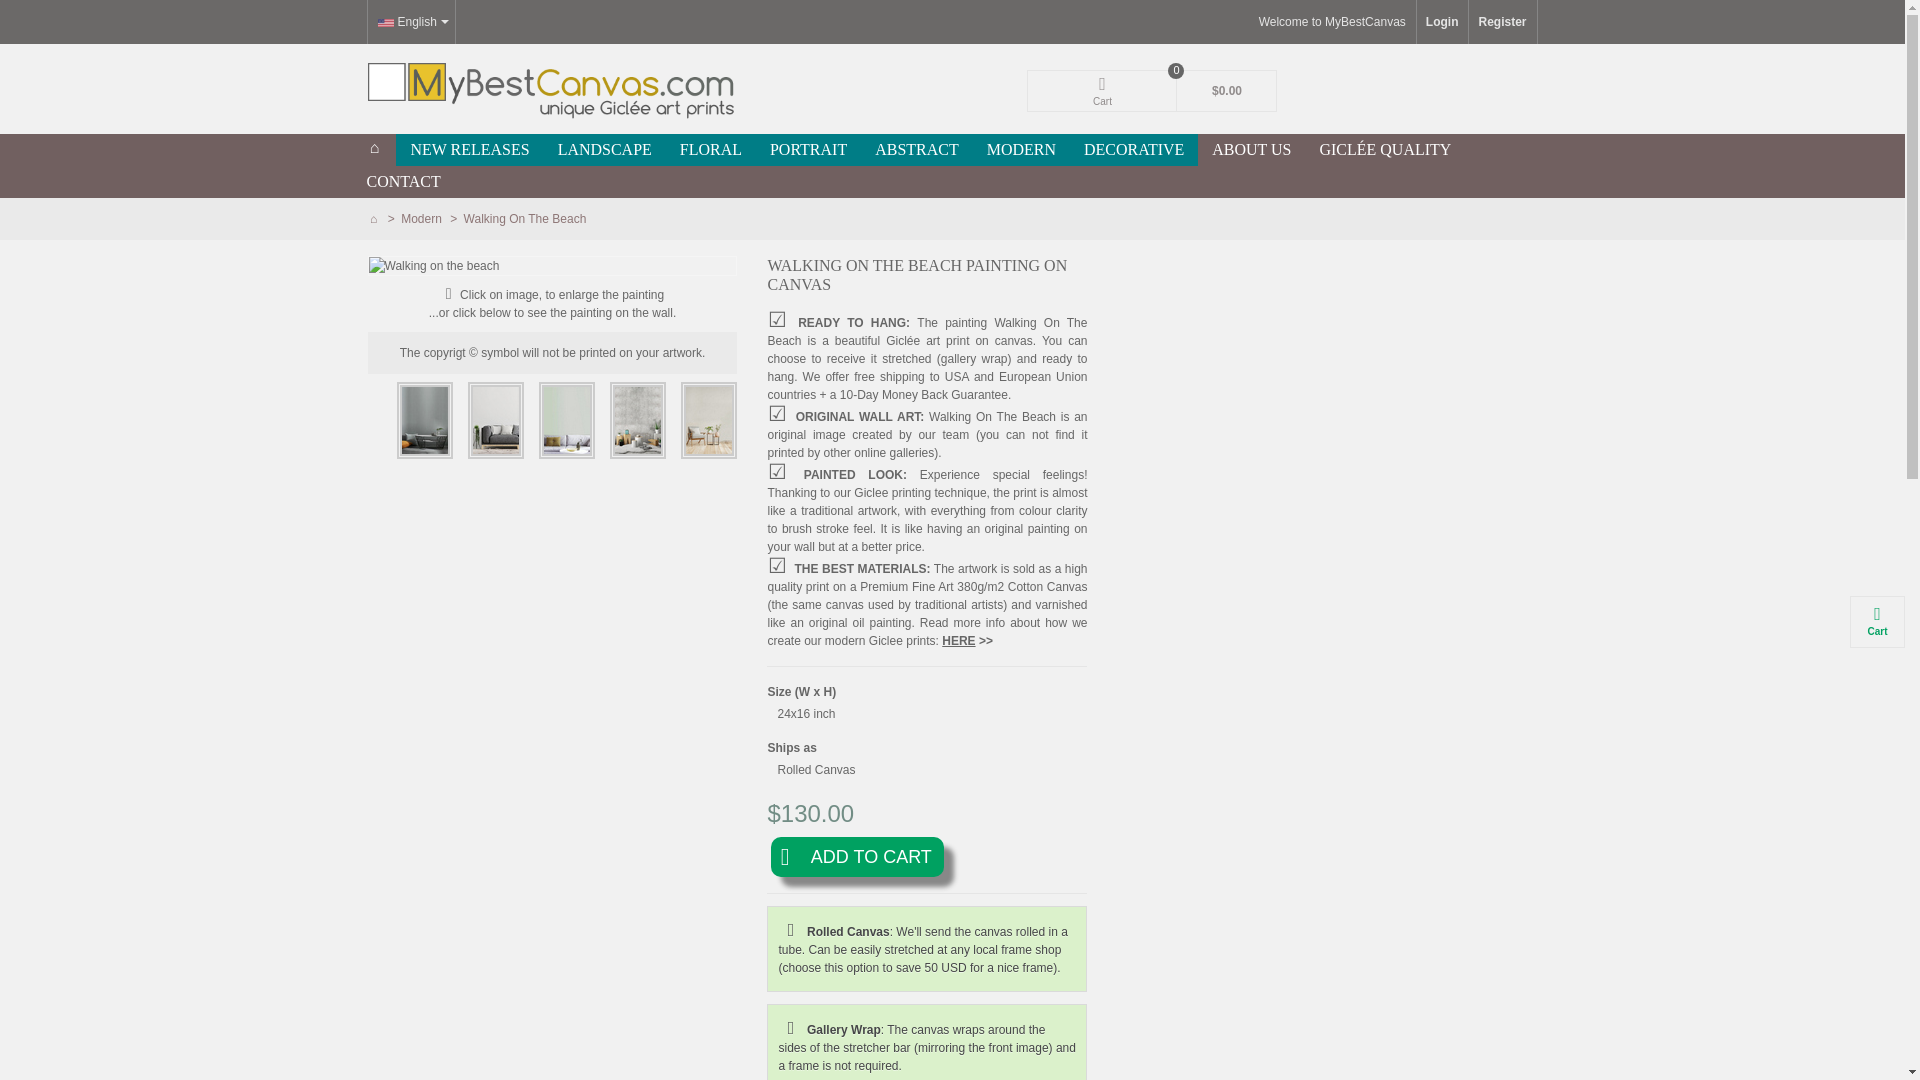  What do you see at coordinates (604, 150) in the screenshot?
I see `Landscape` at bounding box center [604, 150].